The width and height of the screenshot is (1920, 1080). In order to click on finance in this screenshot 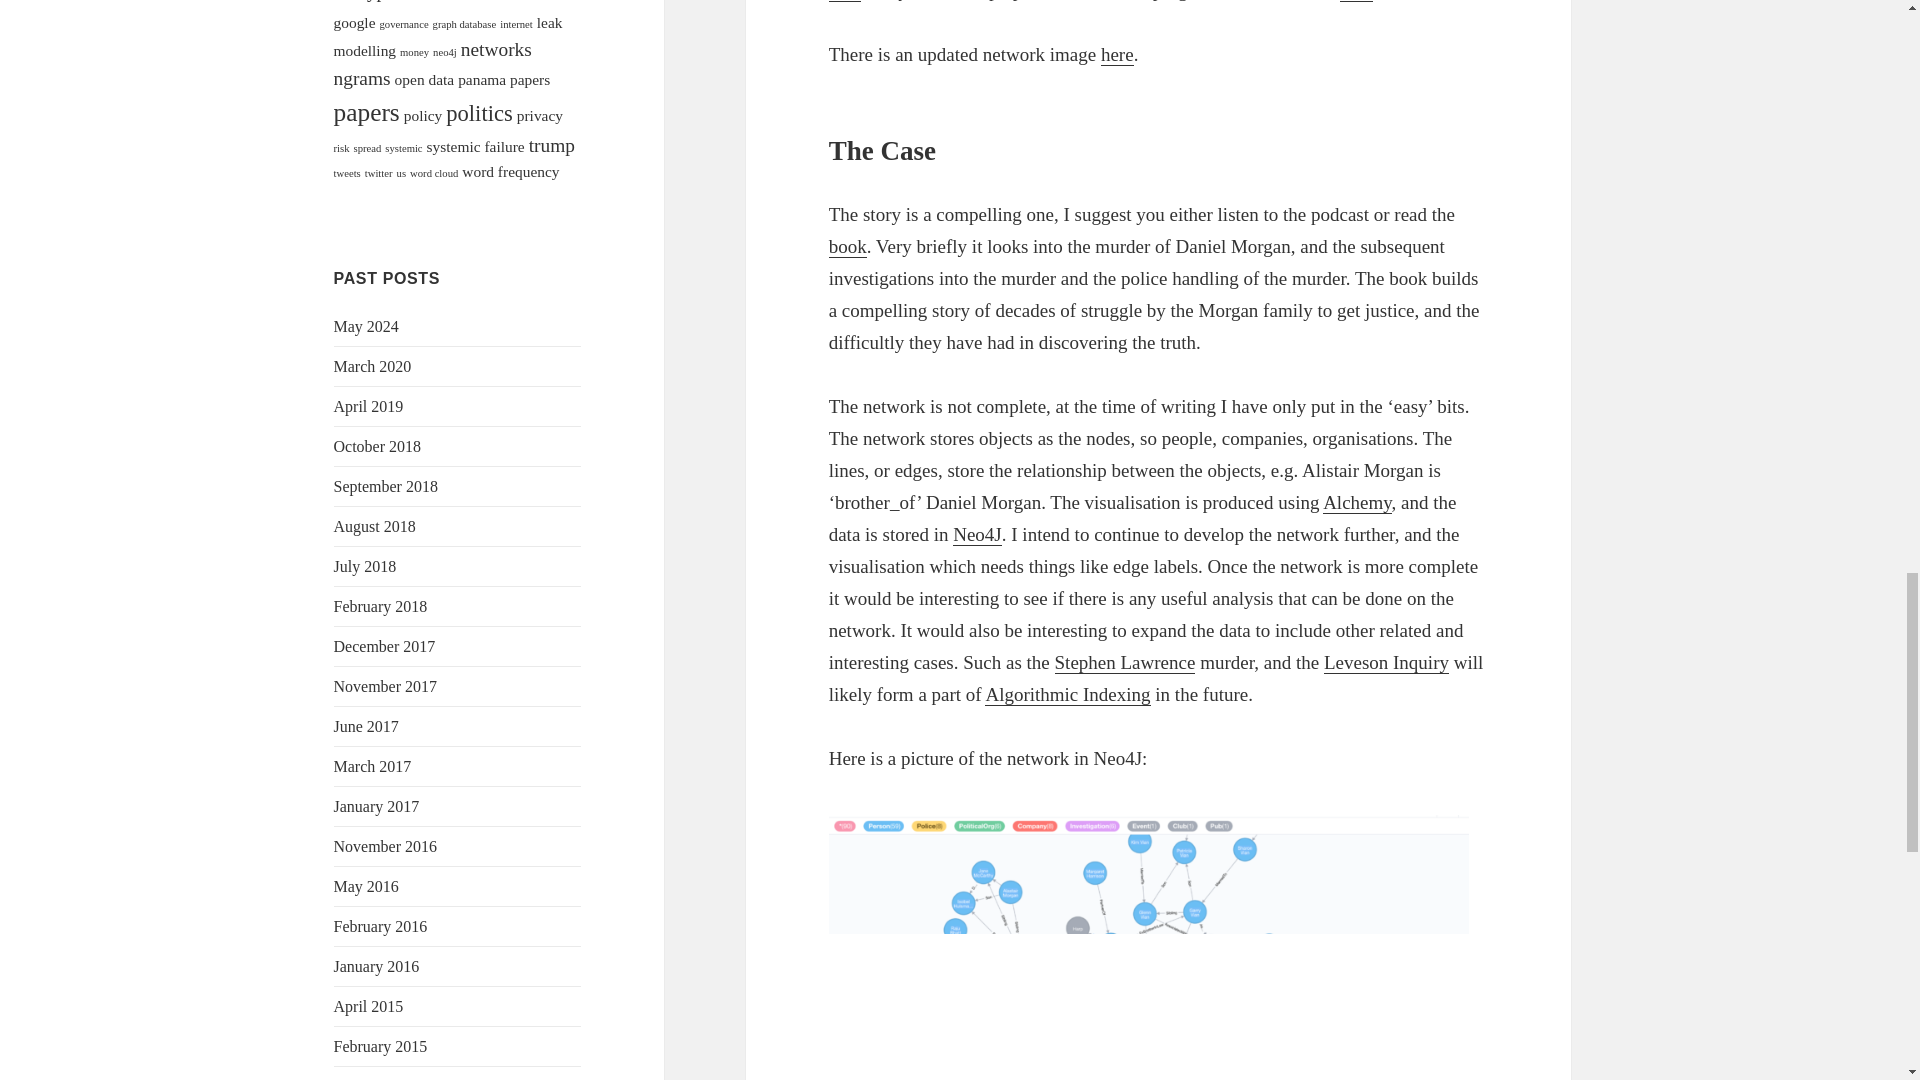, I will do `click(494, 2)`.